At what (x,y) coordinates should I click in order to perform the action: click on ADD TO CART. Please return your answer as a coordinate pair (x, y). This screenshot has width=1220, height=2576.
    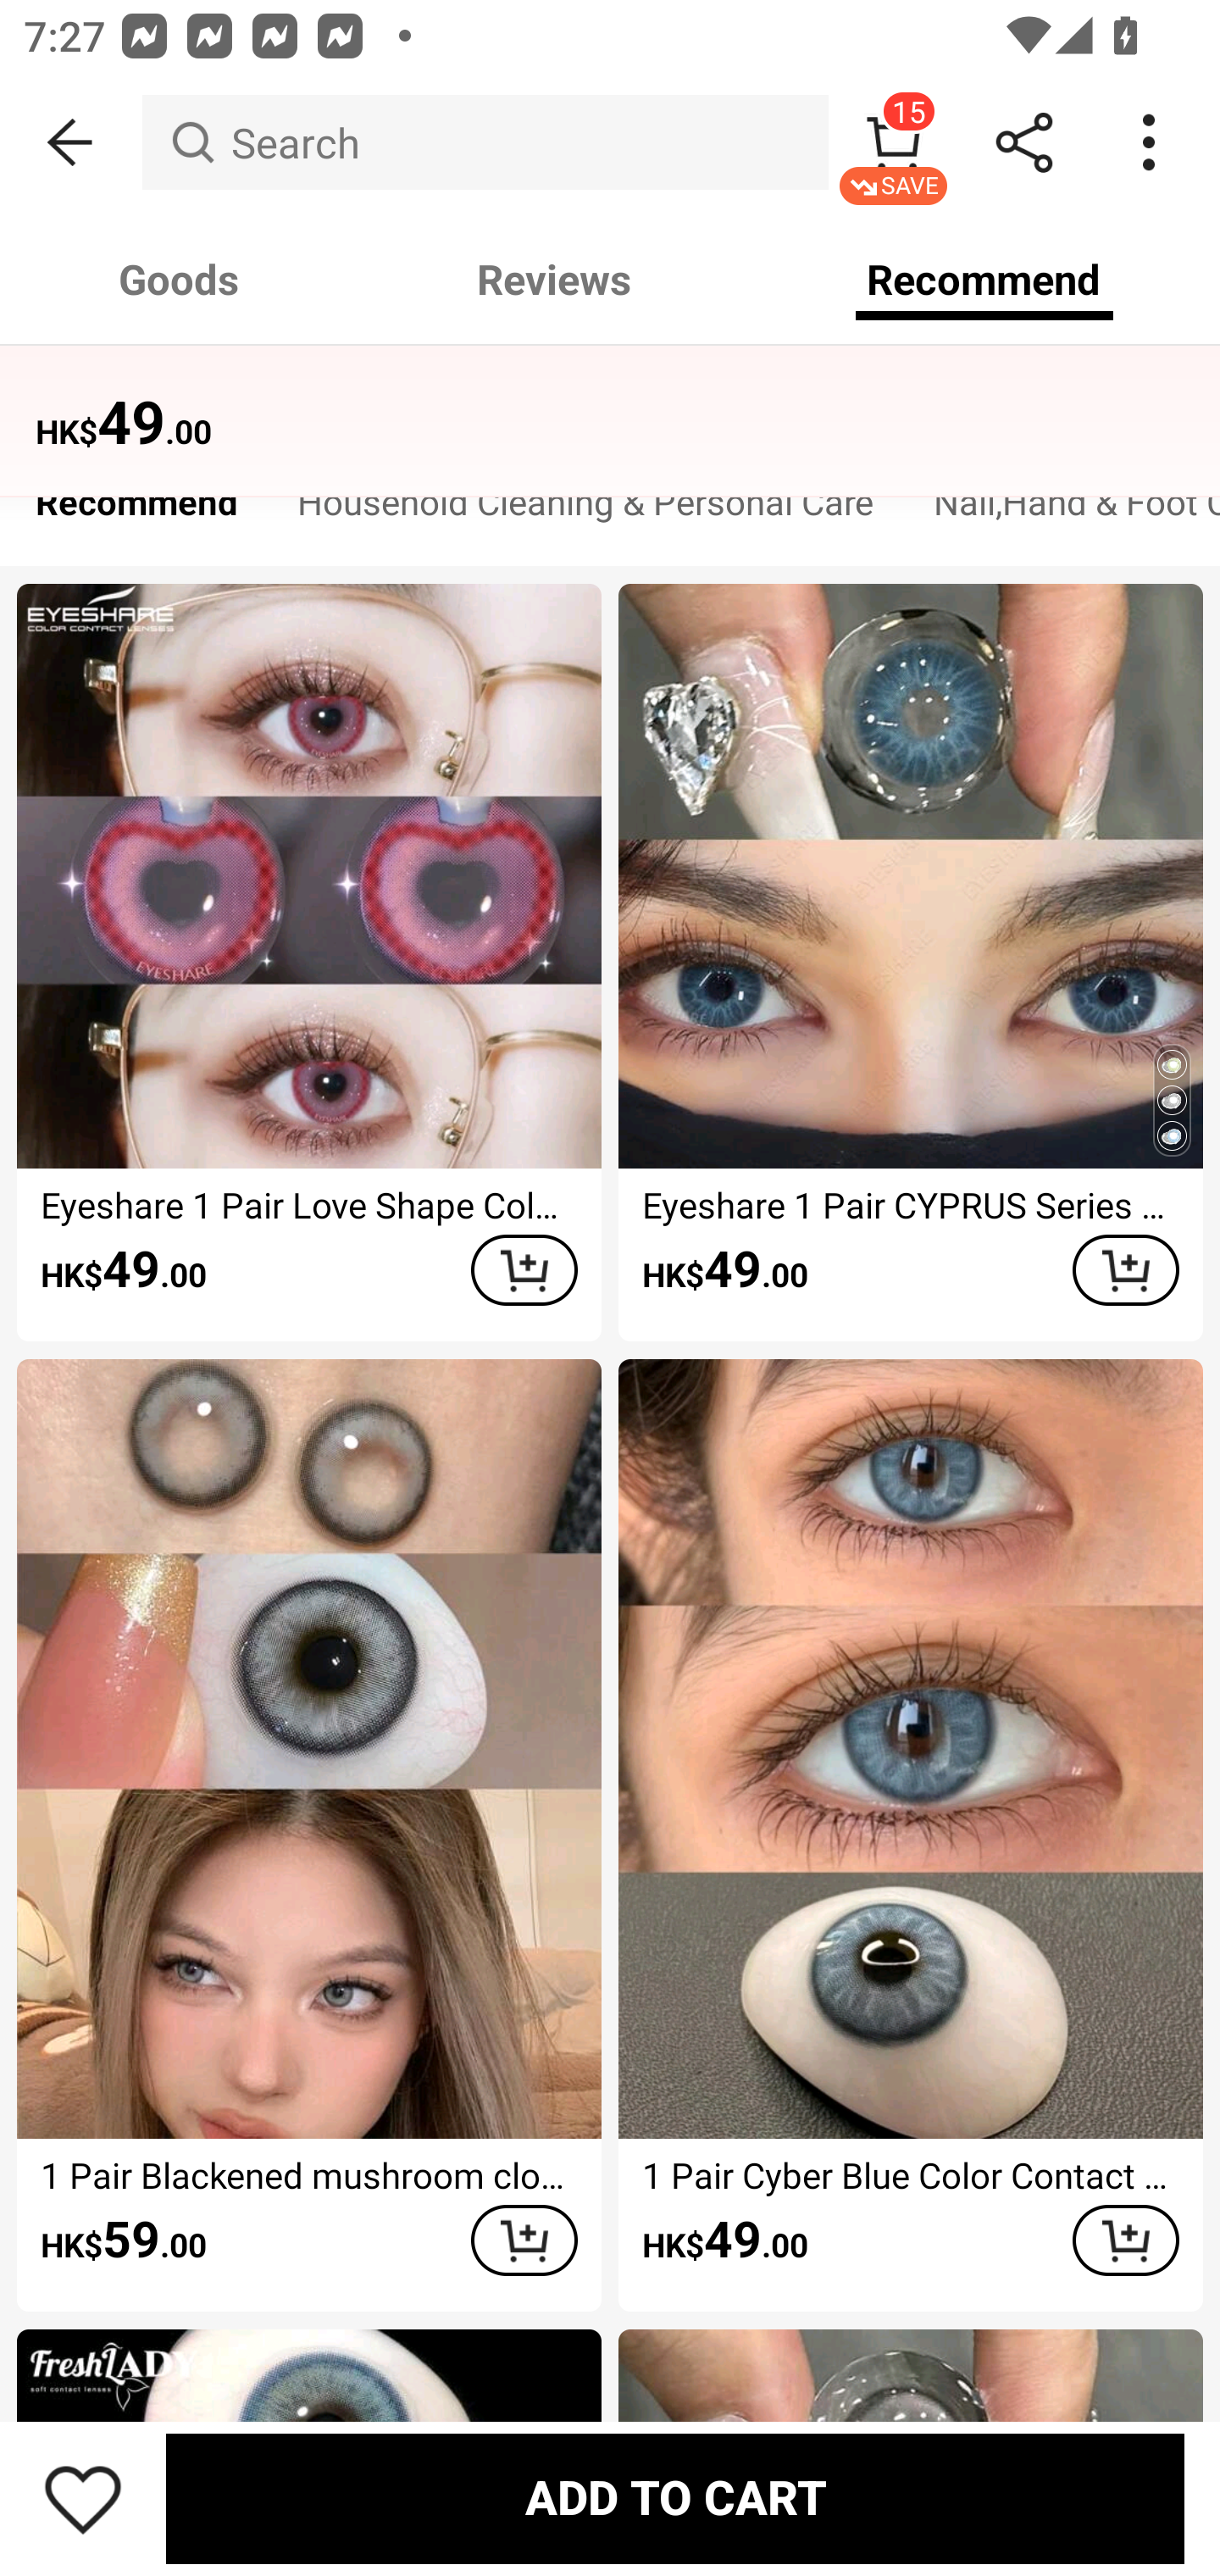
    Looking at the image, I should click on (1125, 1269).